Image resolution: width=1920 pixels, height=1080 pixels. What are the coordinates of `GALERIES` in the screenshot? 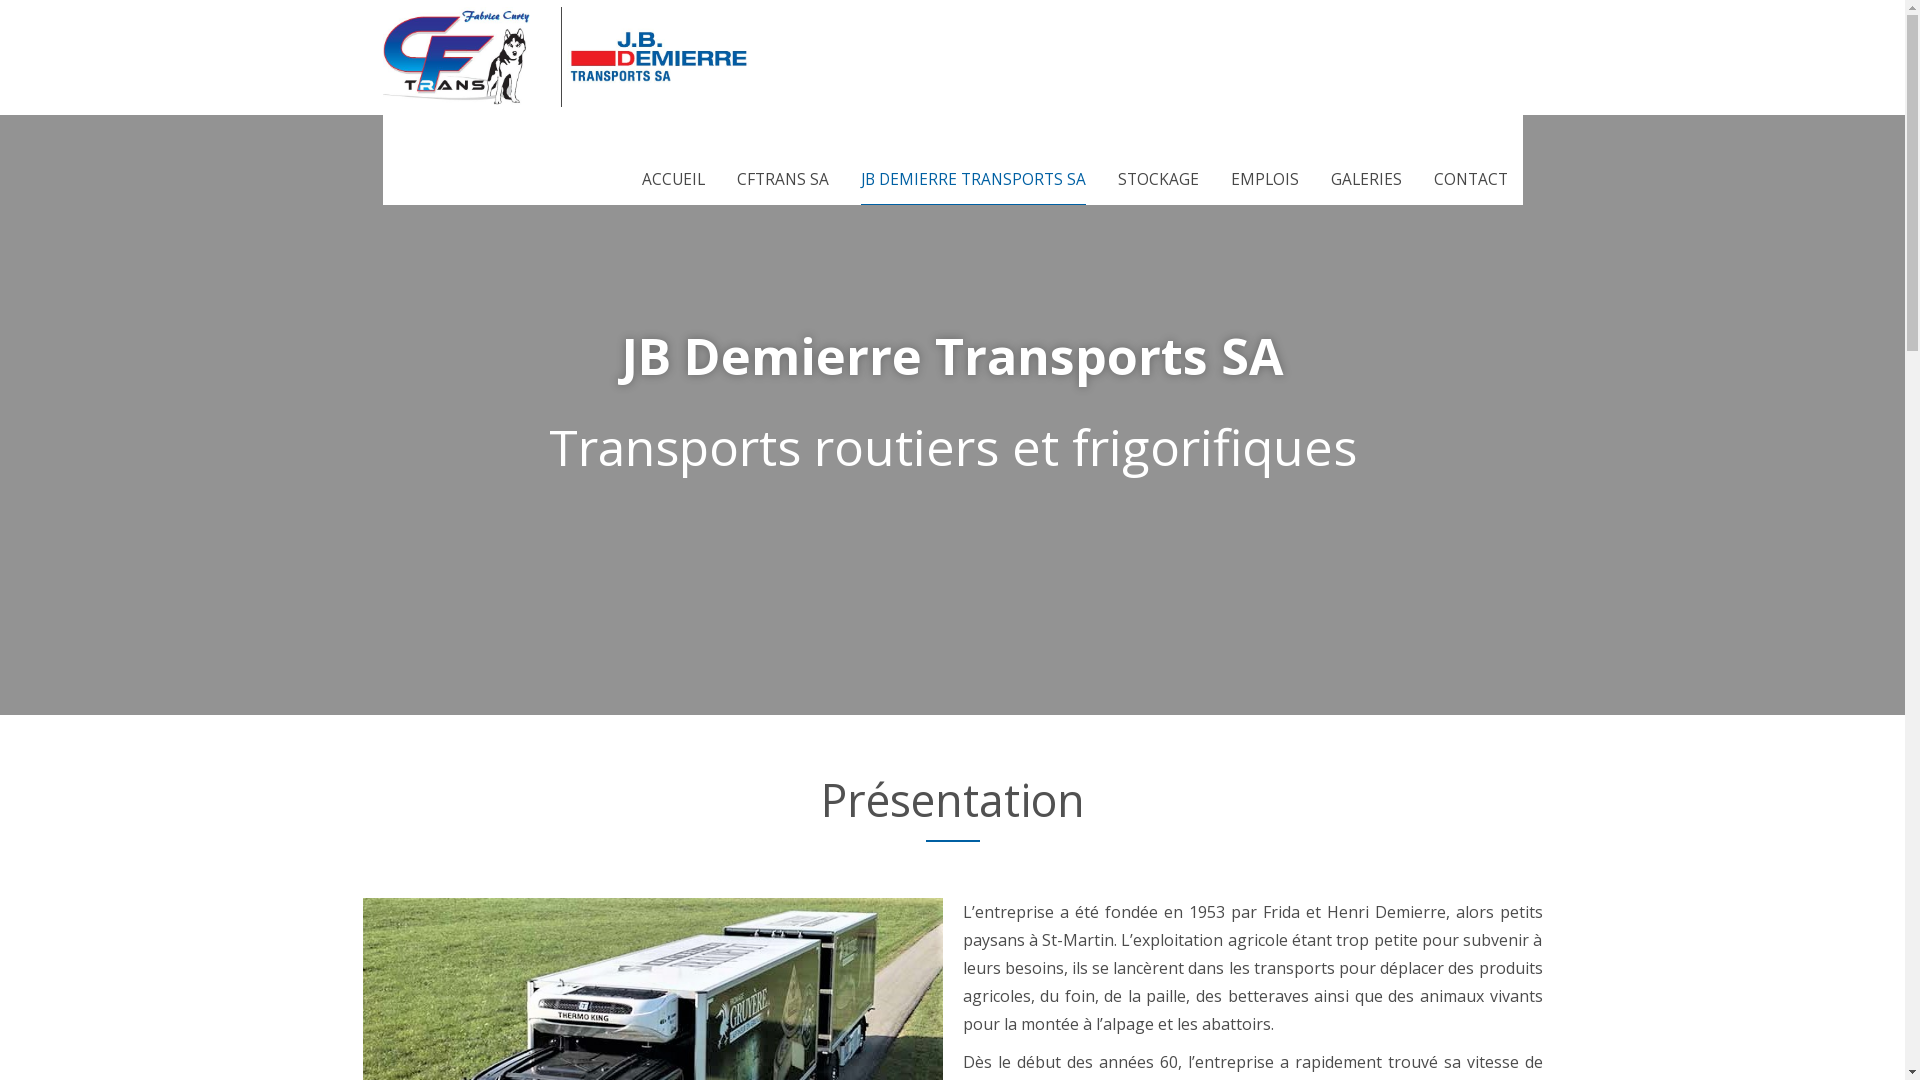 It's located at (1366, 179).